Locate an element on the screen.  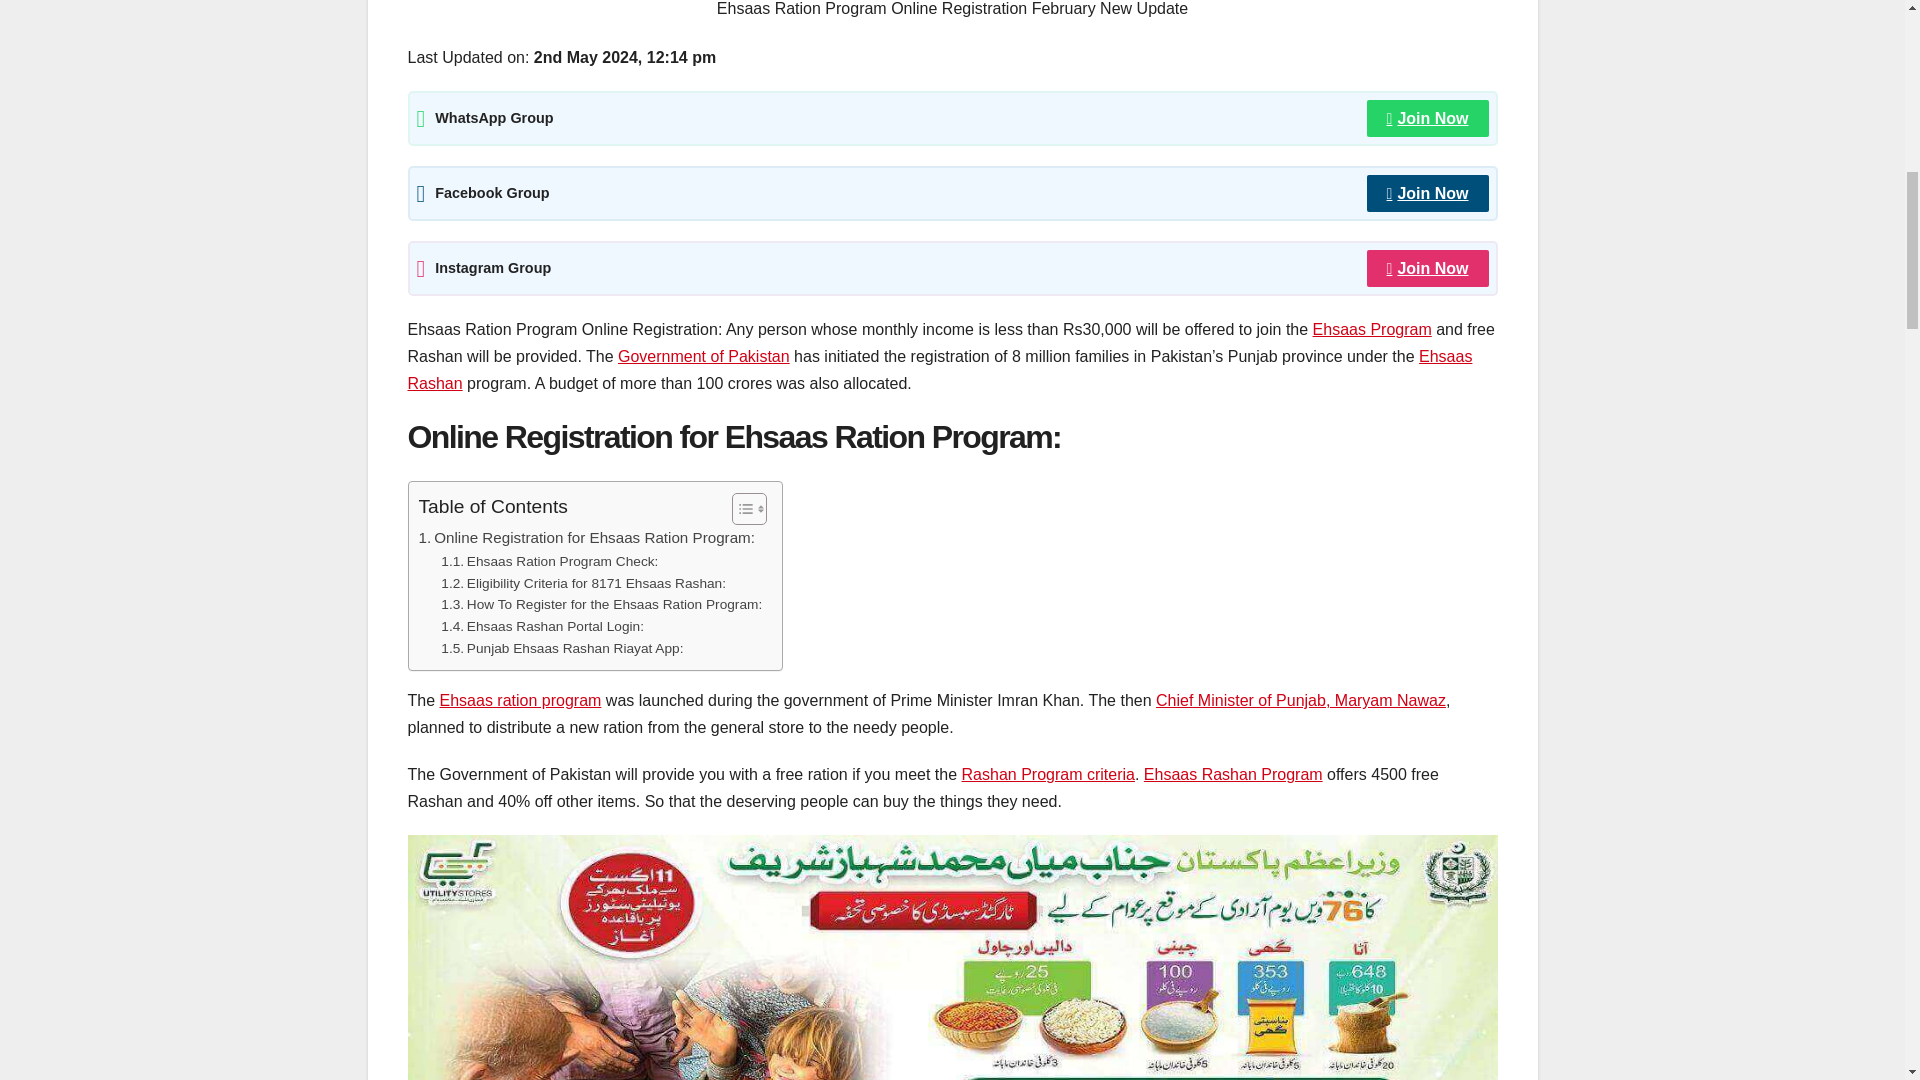
Online Registration for Ehsaas Ration Program: is located at coordinates (586, 537).